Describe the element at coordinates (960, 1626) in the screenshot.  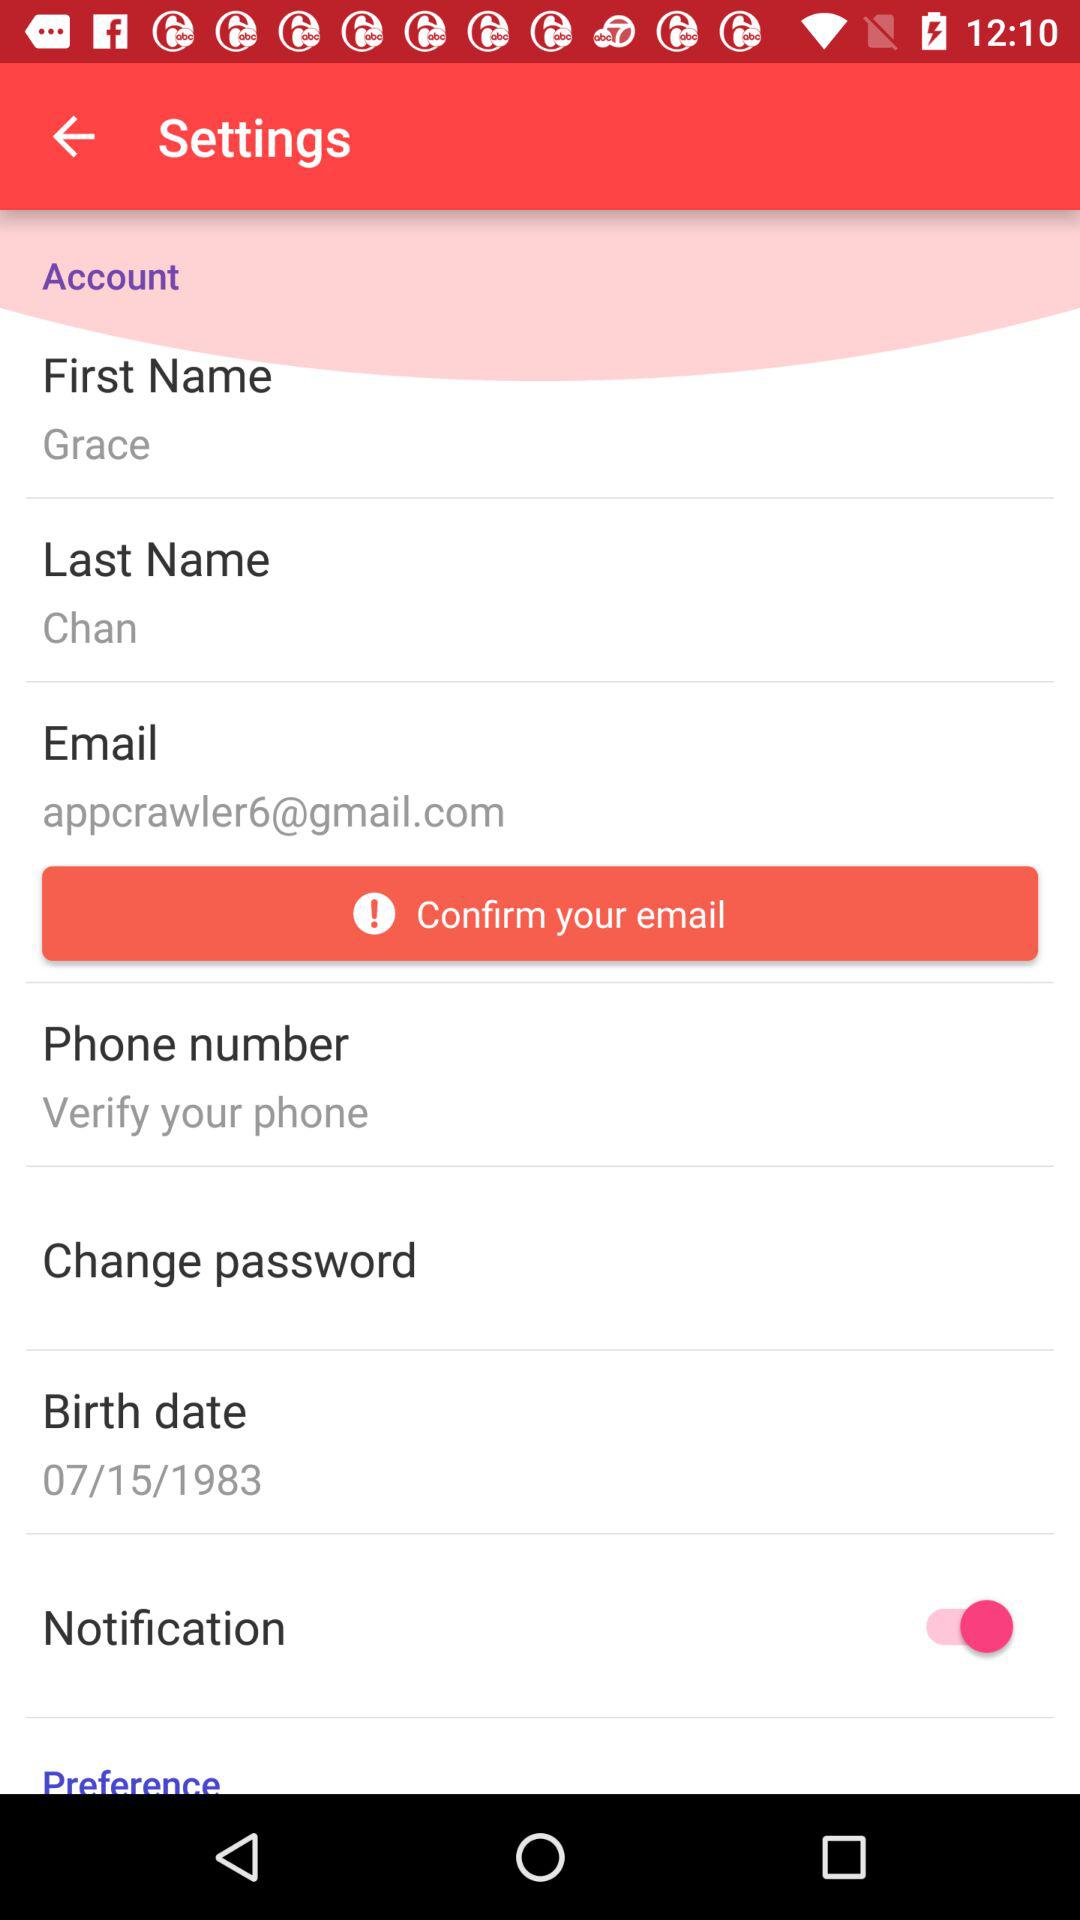
I see `choose the icon next to notification` at that location.